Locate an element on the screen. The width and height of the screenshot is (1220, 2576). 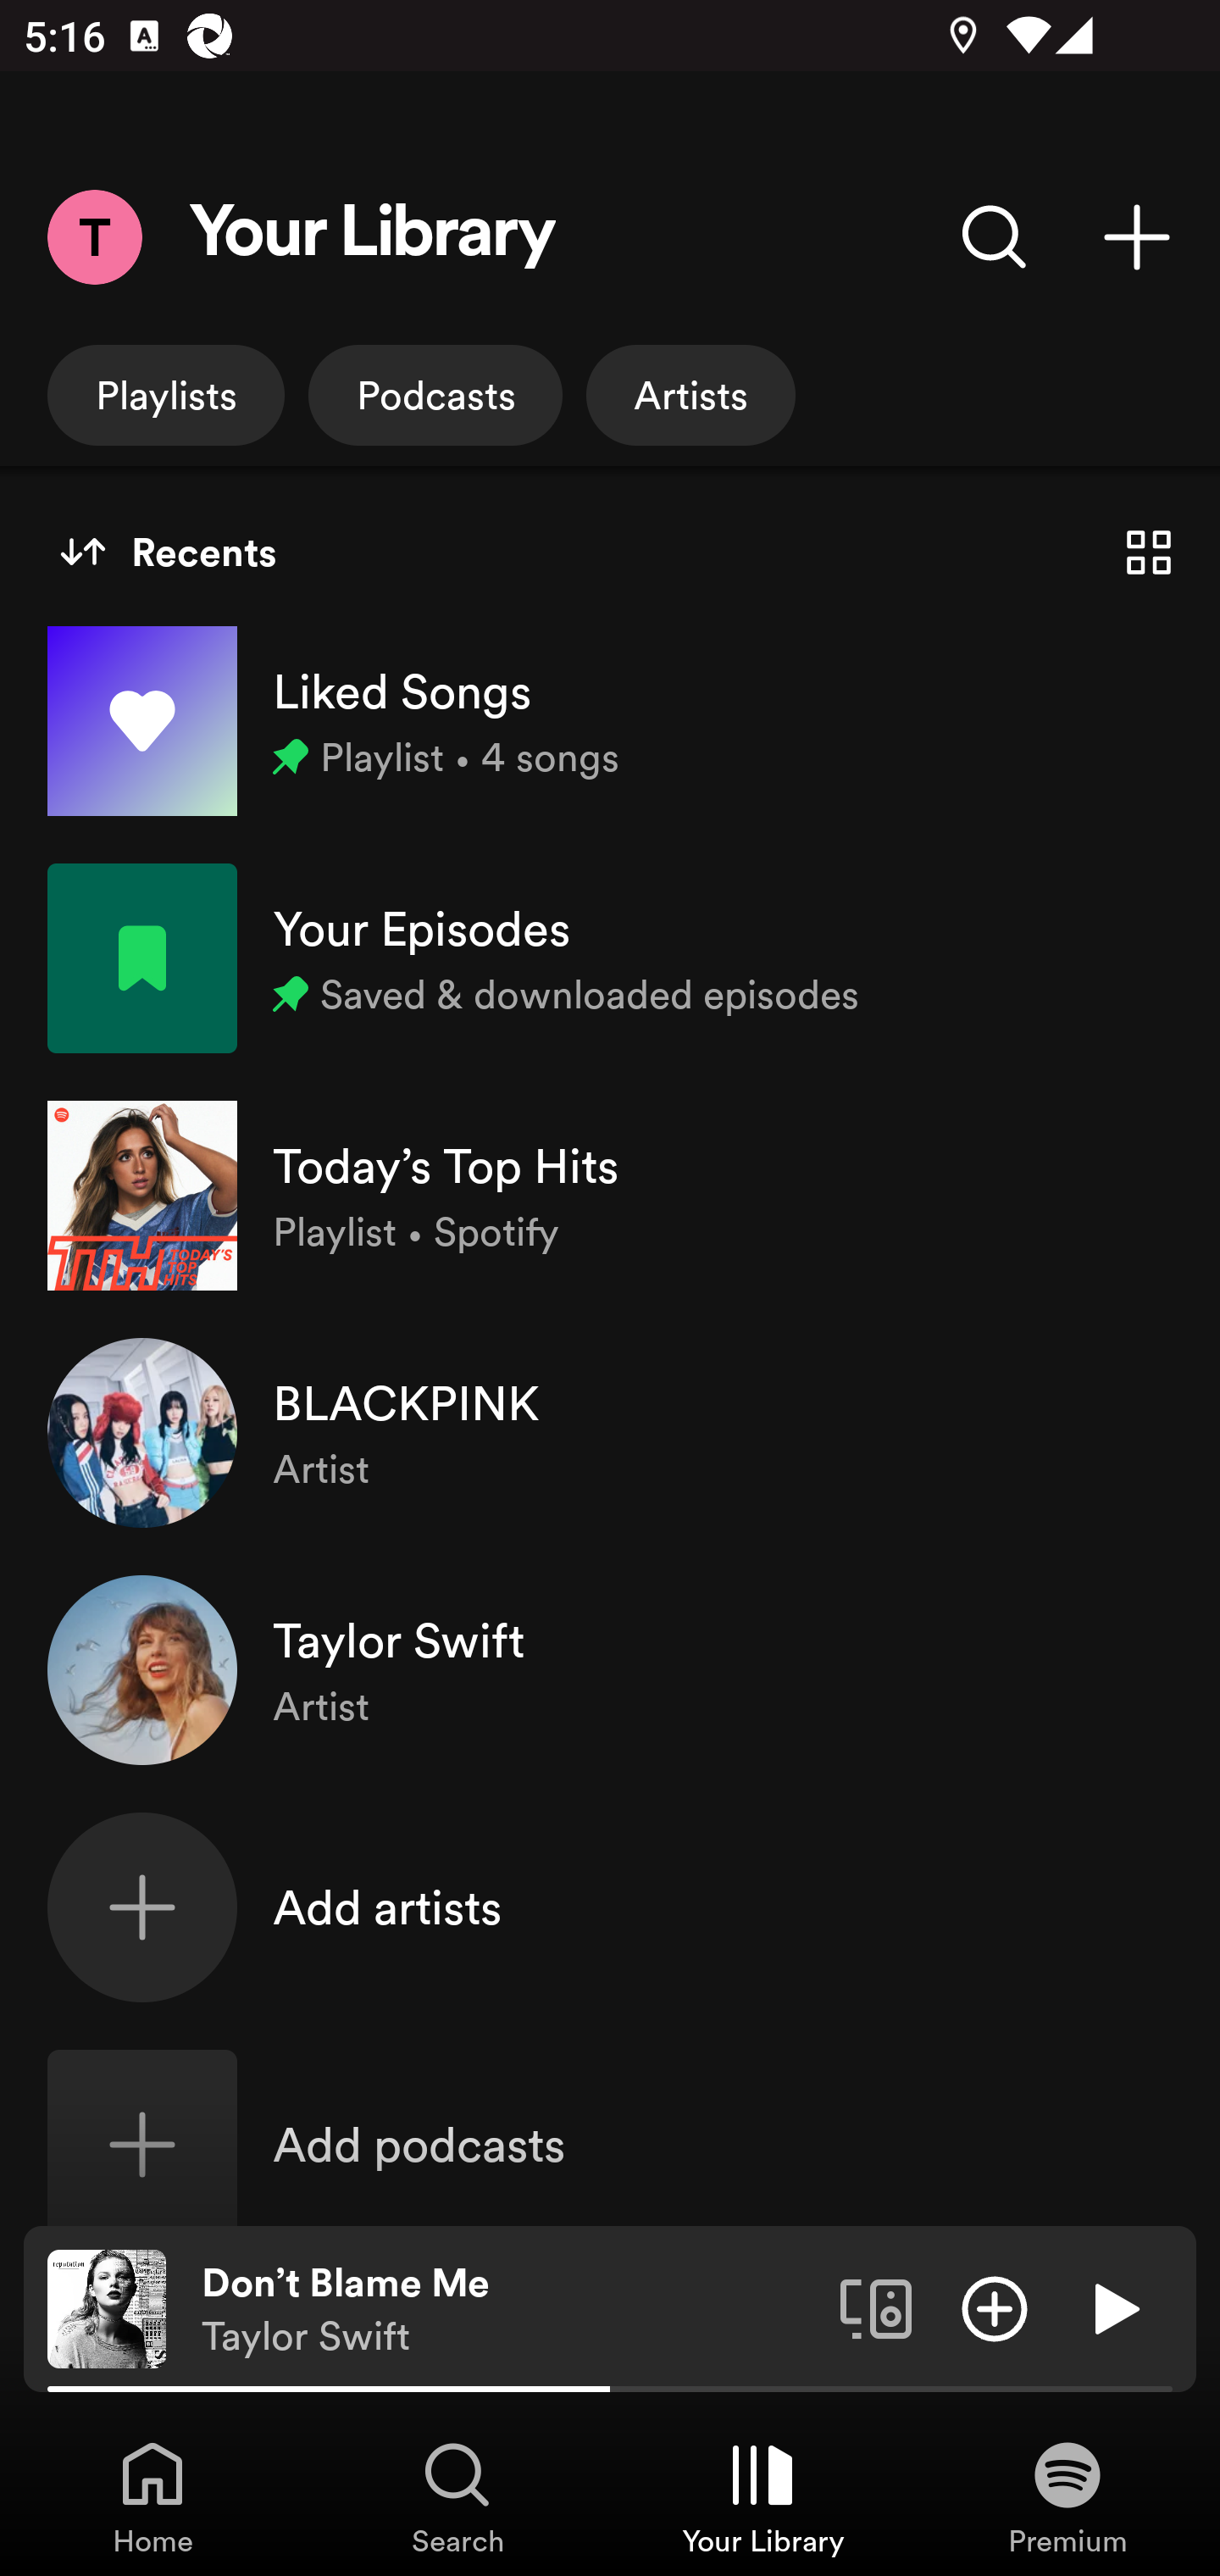
Artists, show only artists. is located at coordinates (690, 395).